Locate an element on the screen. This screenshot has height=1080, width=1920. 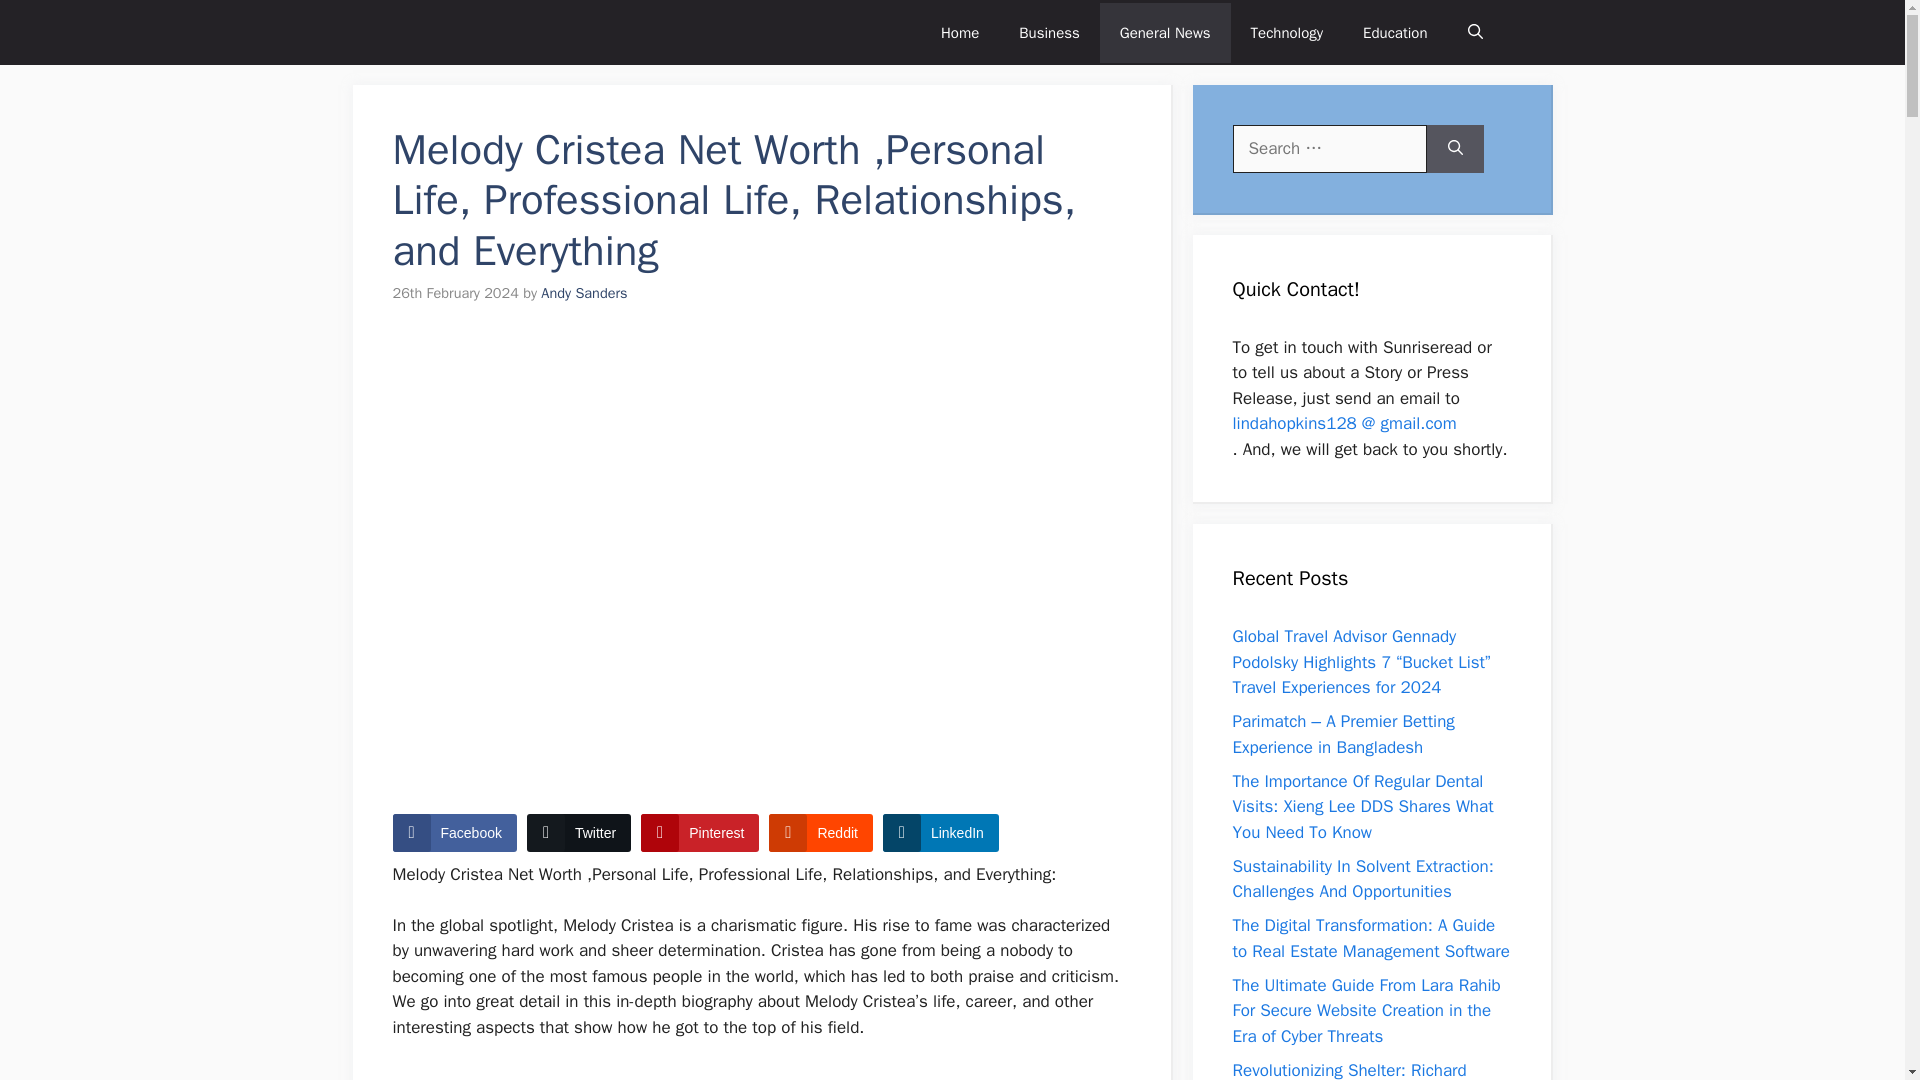
Twitter is located at coordinates (578, 833).